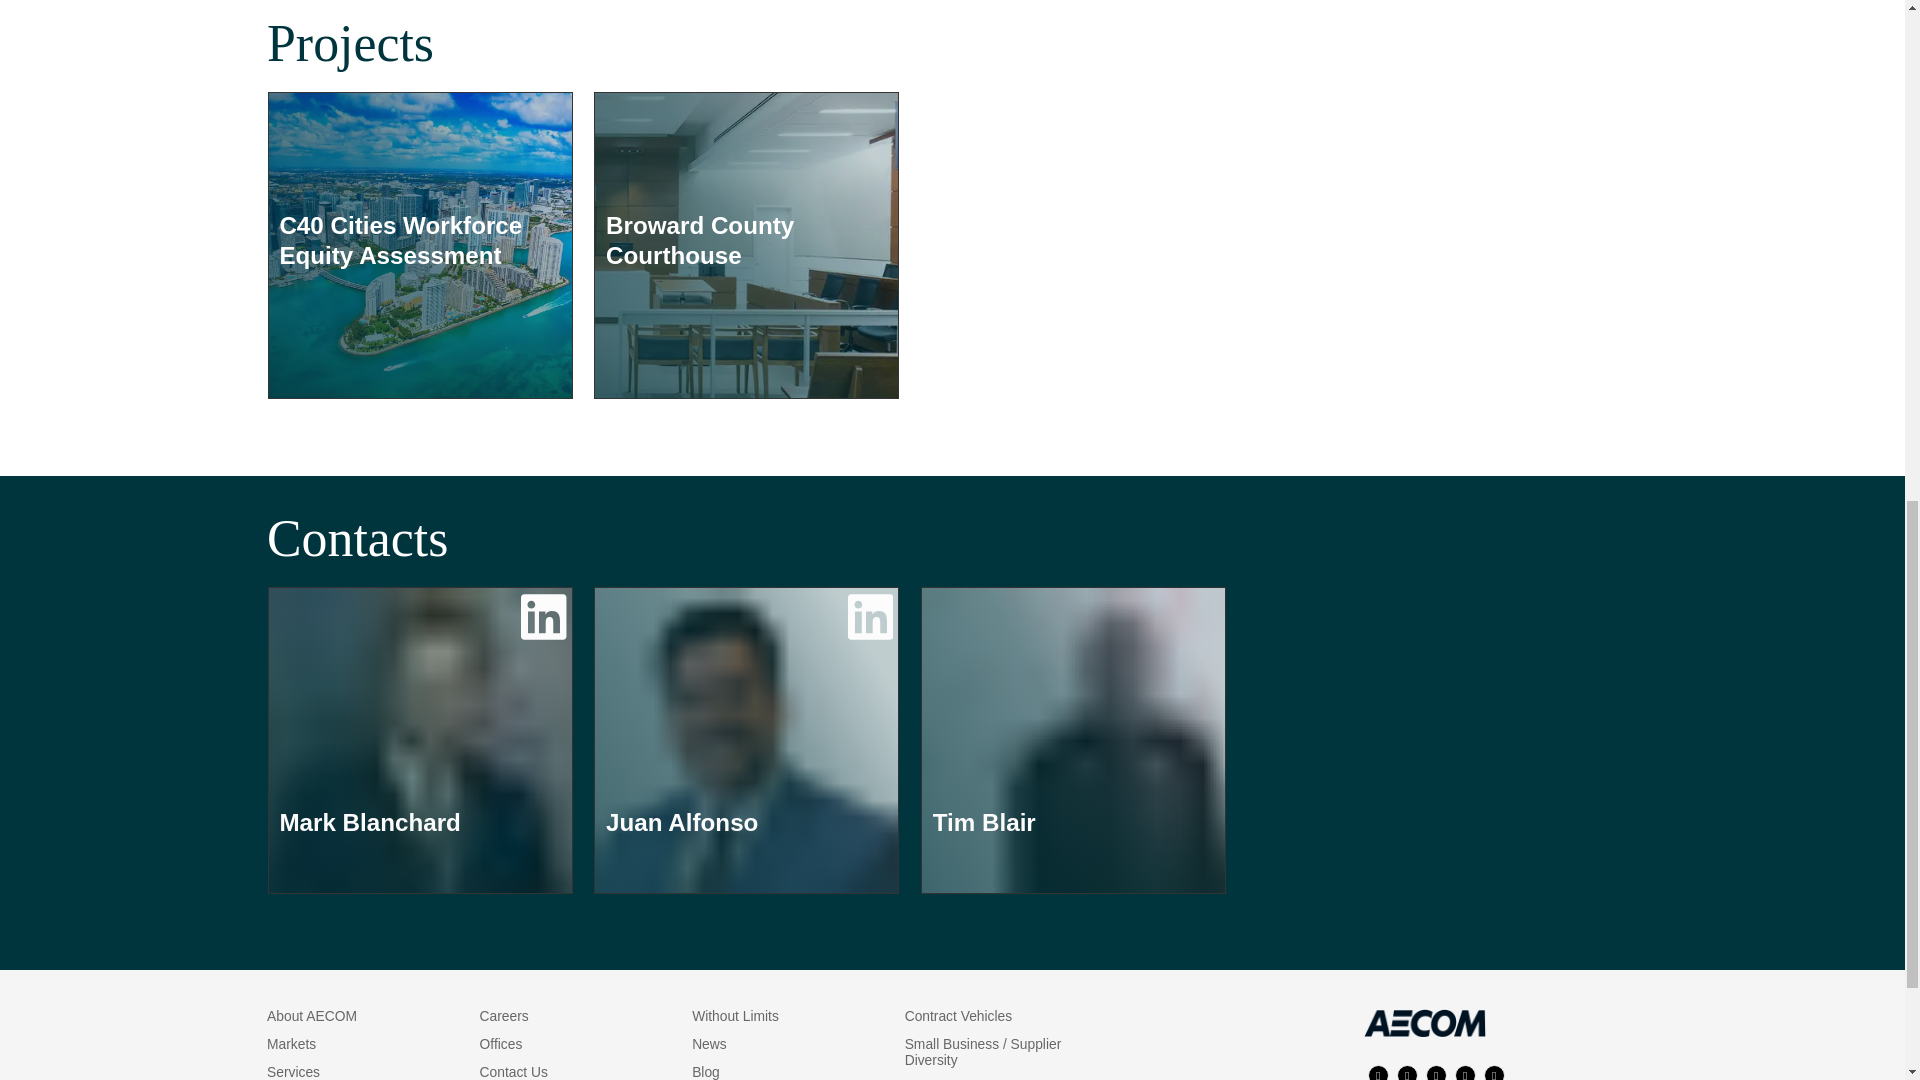 Image resolution: width=1920 pixels, height=1080 pixels. What do you see at coordinates (1436, 1072) in the screenshot?
I see `Linkedin` at bounding box center [1436, 1072].